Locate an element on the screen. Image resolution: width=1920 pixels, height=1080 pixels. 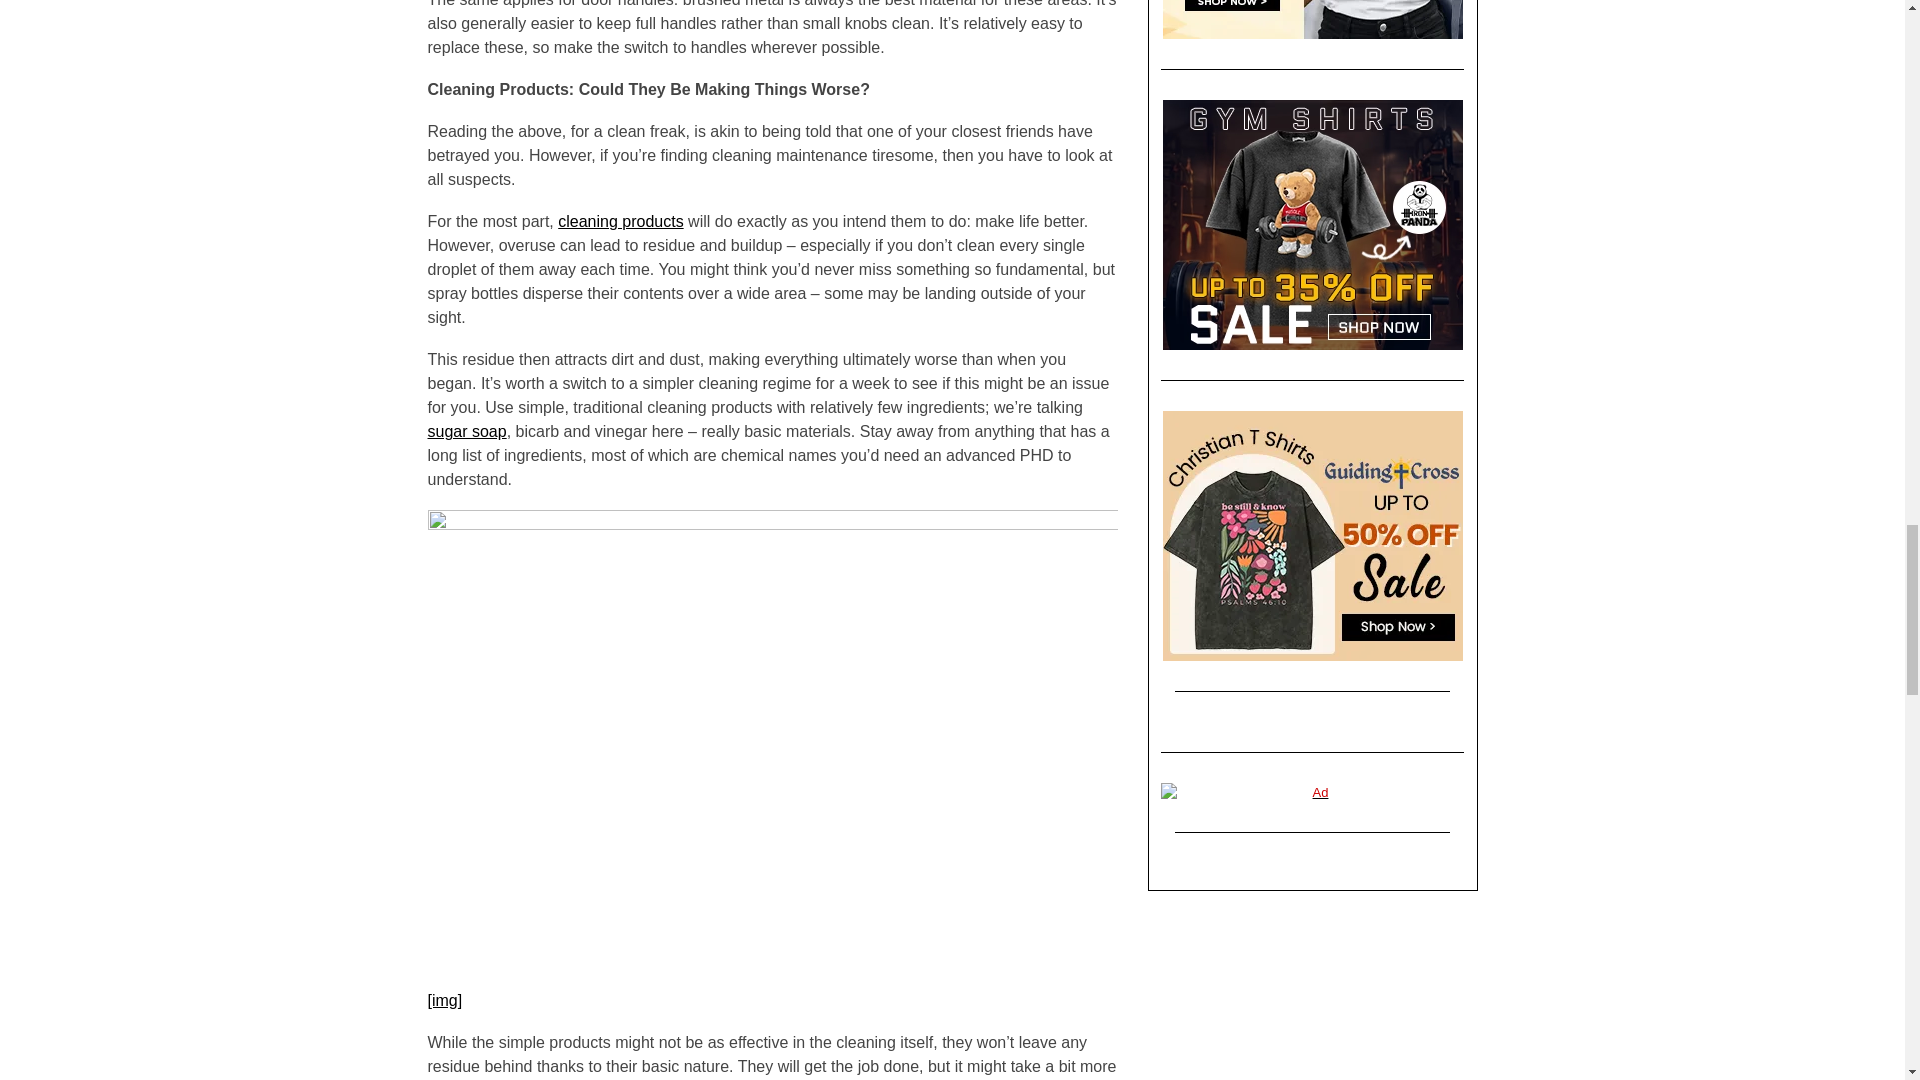
teacher shirt is located at coordinates (1312, 19).